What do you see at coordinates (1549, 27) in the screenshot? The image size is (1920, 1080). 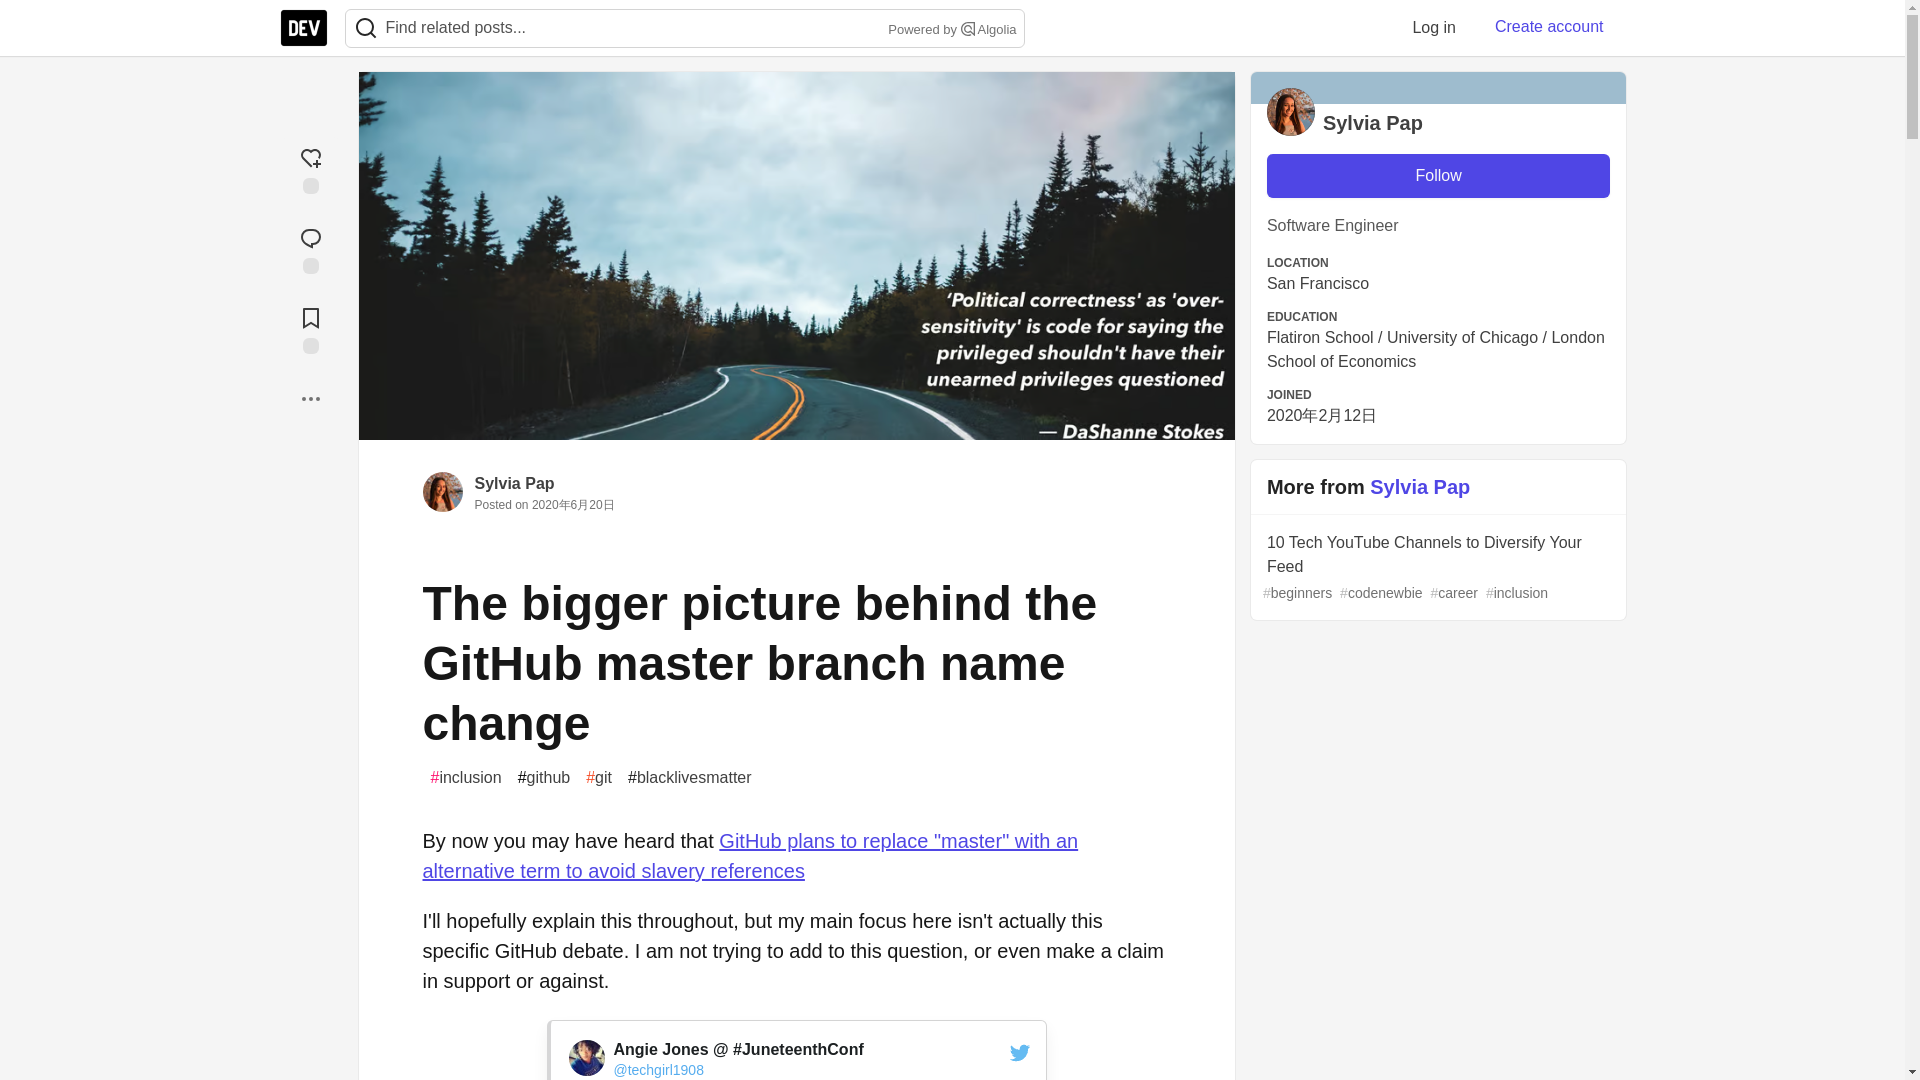 I see `Create account` at bounding box center [1549, 27].